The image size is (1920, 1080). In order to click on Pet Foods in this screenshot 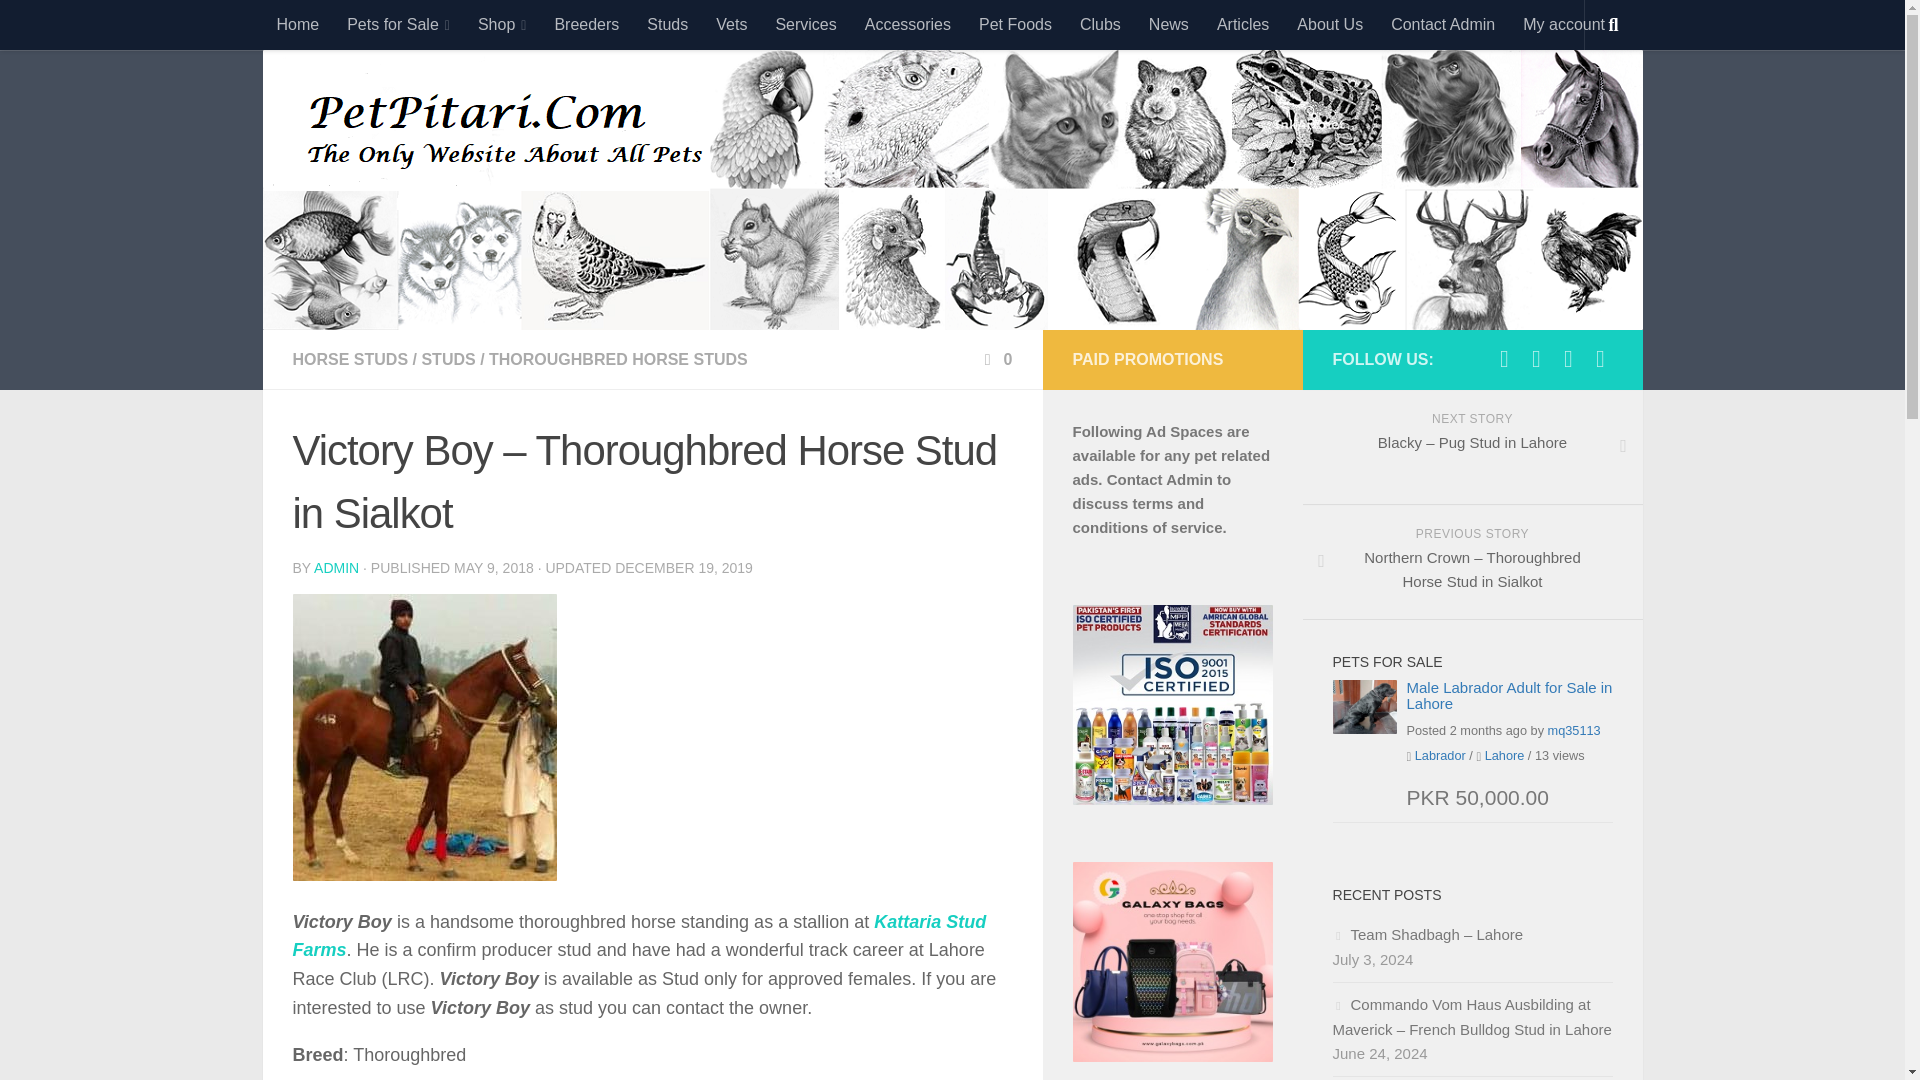, I will do `click(1015, 24)`.